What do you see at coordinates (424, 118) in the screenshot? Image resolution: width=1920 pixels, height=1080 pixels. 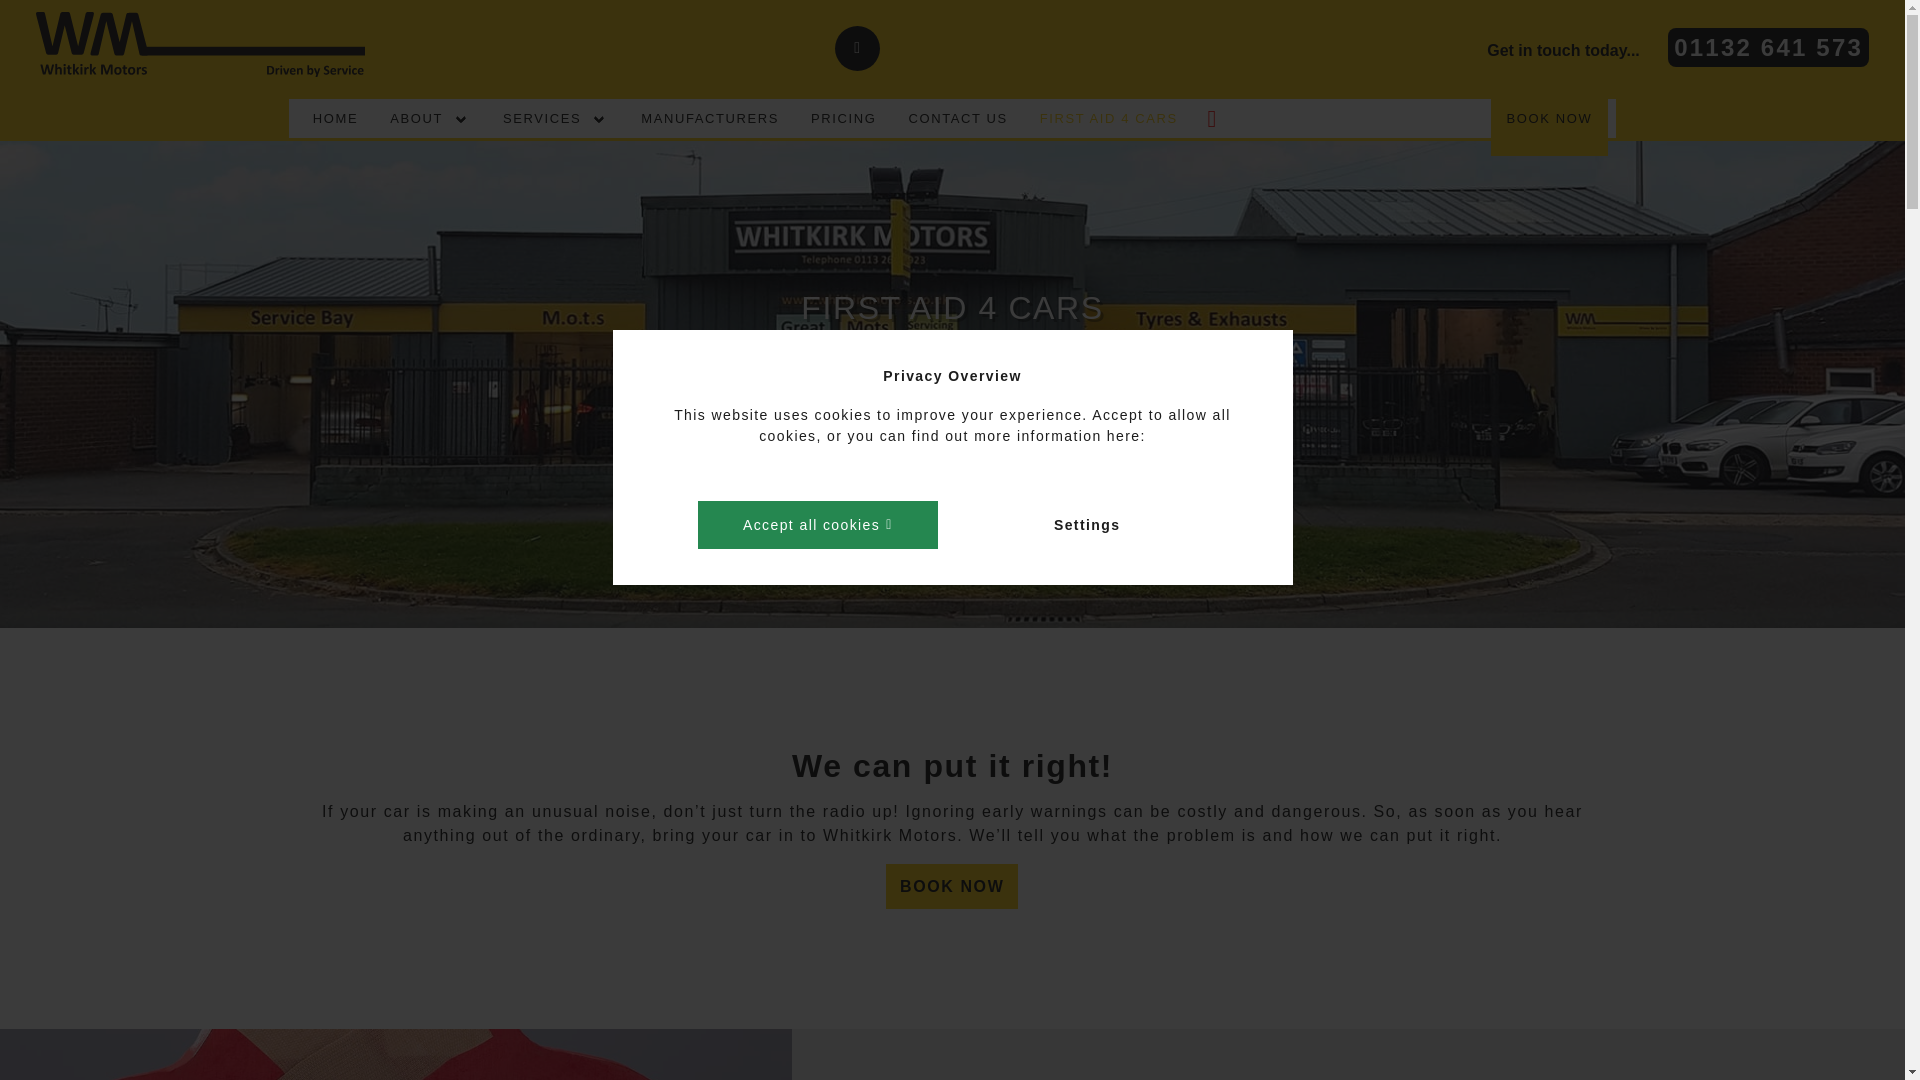 I see `About` at bounding box center [424, 118].